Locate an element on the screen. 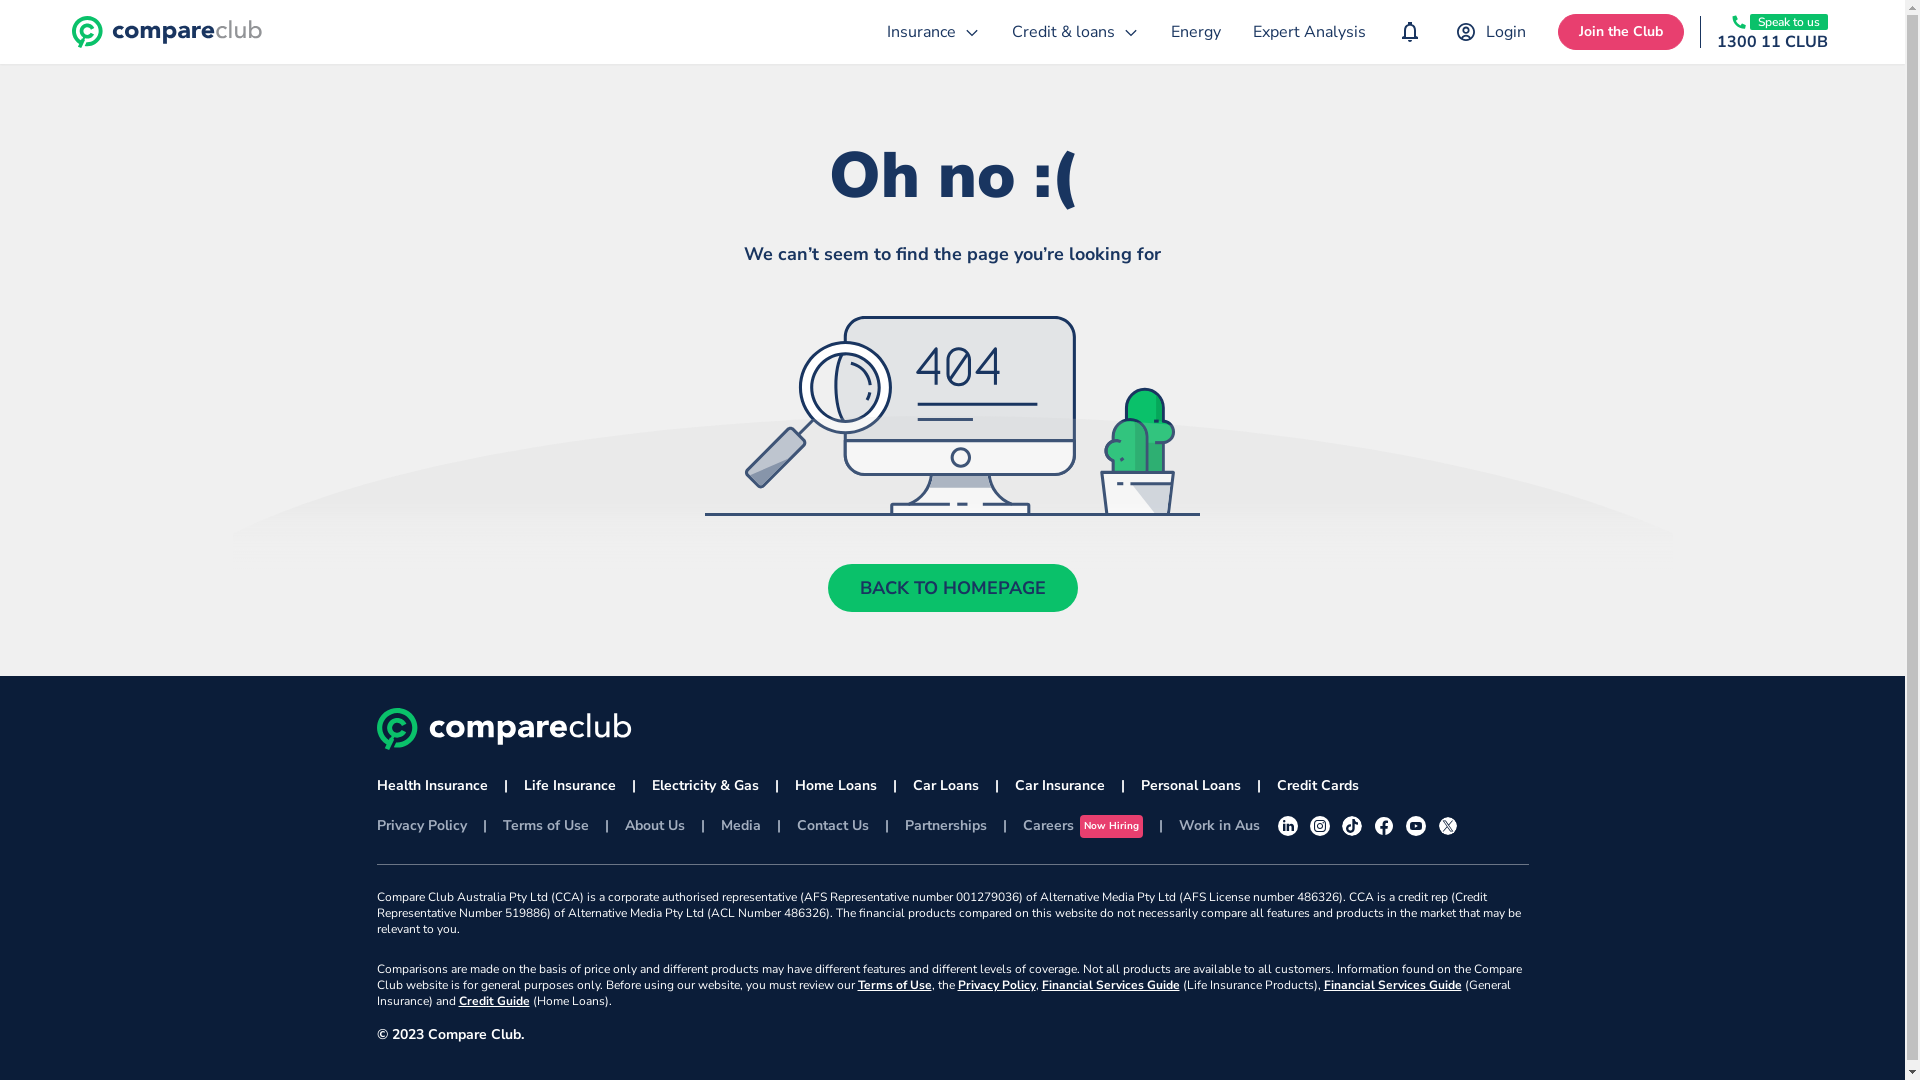  Personal Loans is located at coordinates (1190, 786).